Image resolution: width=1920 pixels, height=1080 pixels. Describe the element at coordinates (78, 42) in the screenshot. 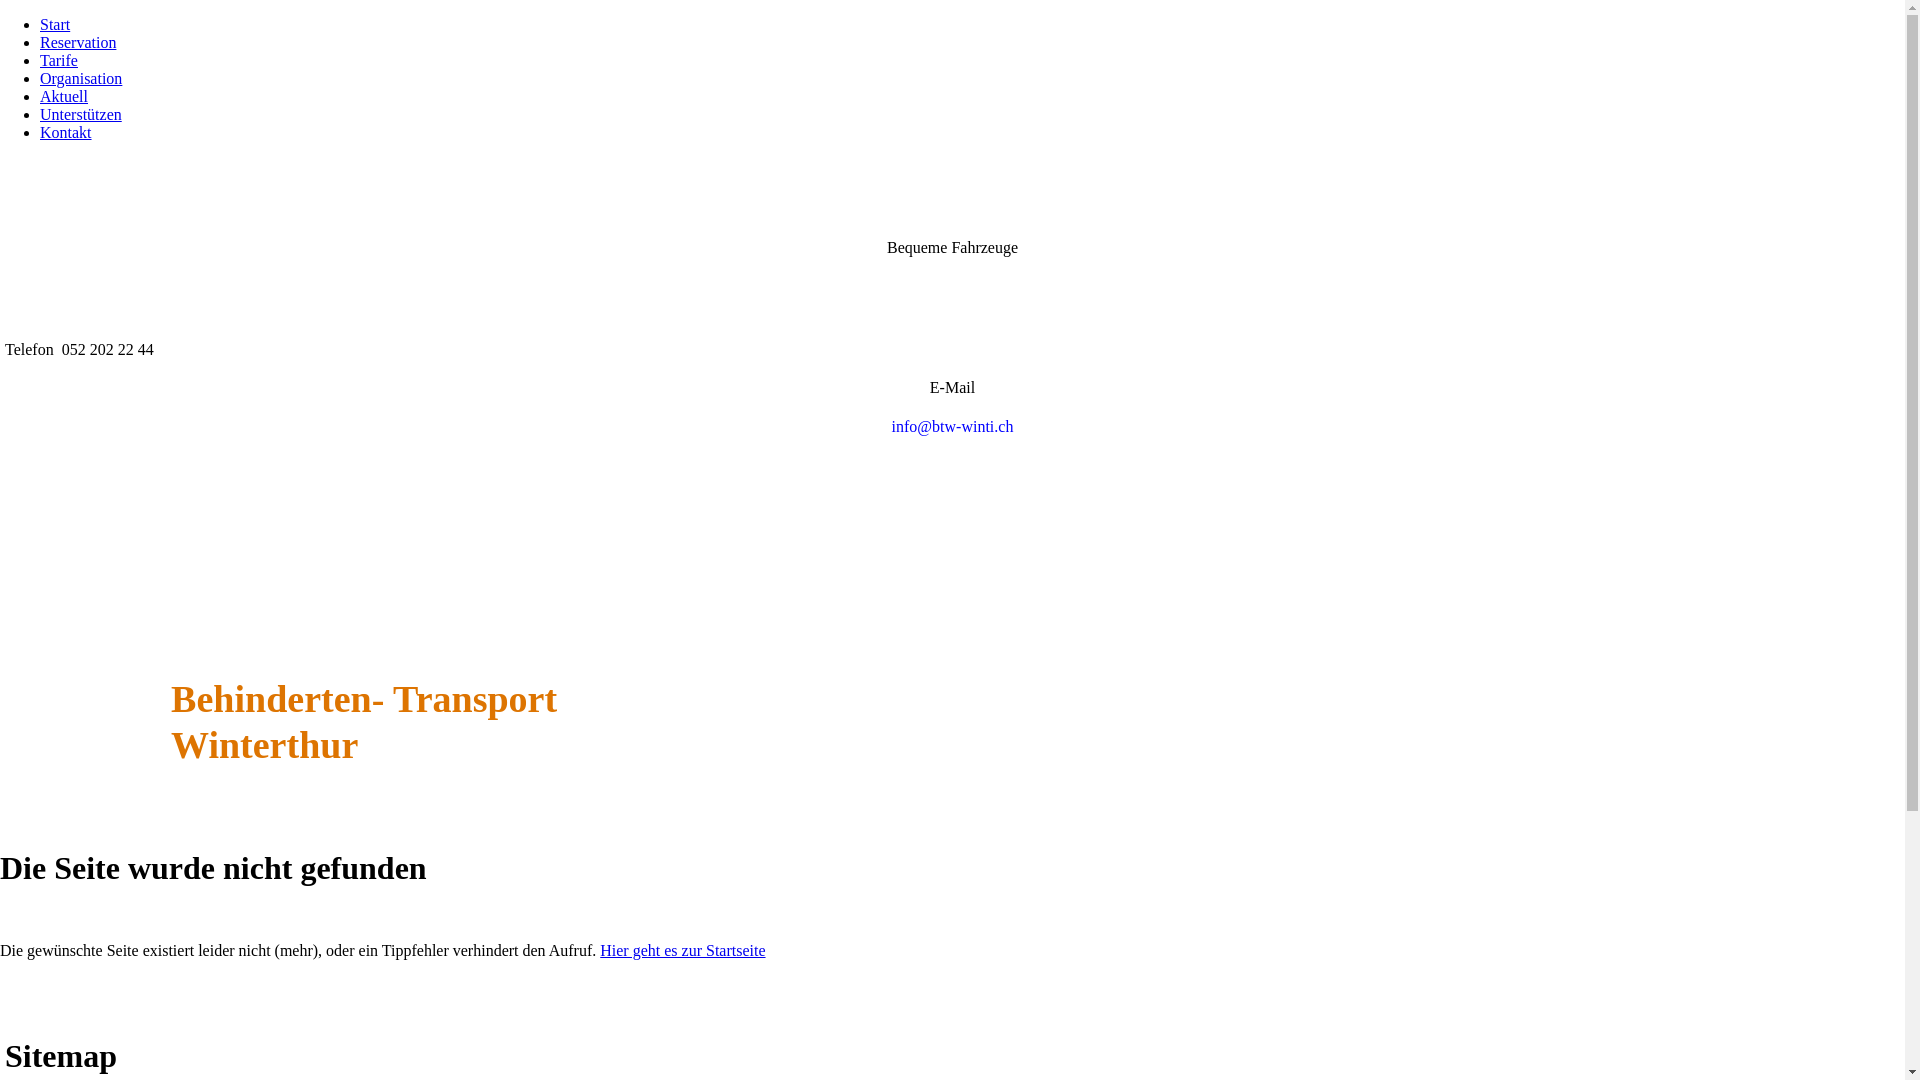

I see `Reservation` at that location.